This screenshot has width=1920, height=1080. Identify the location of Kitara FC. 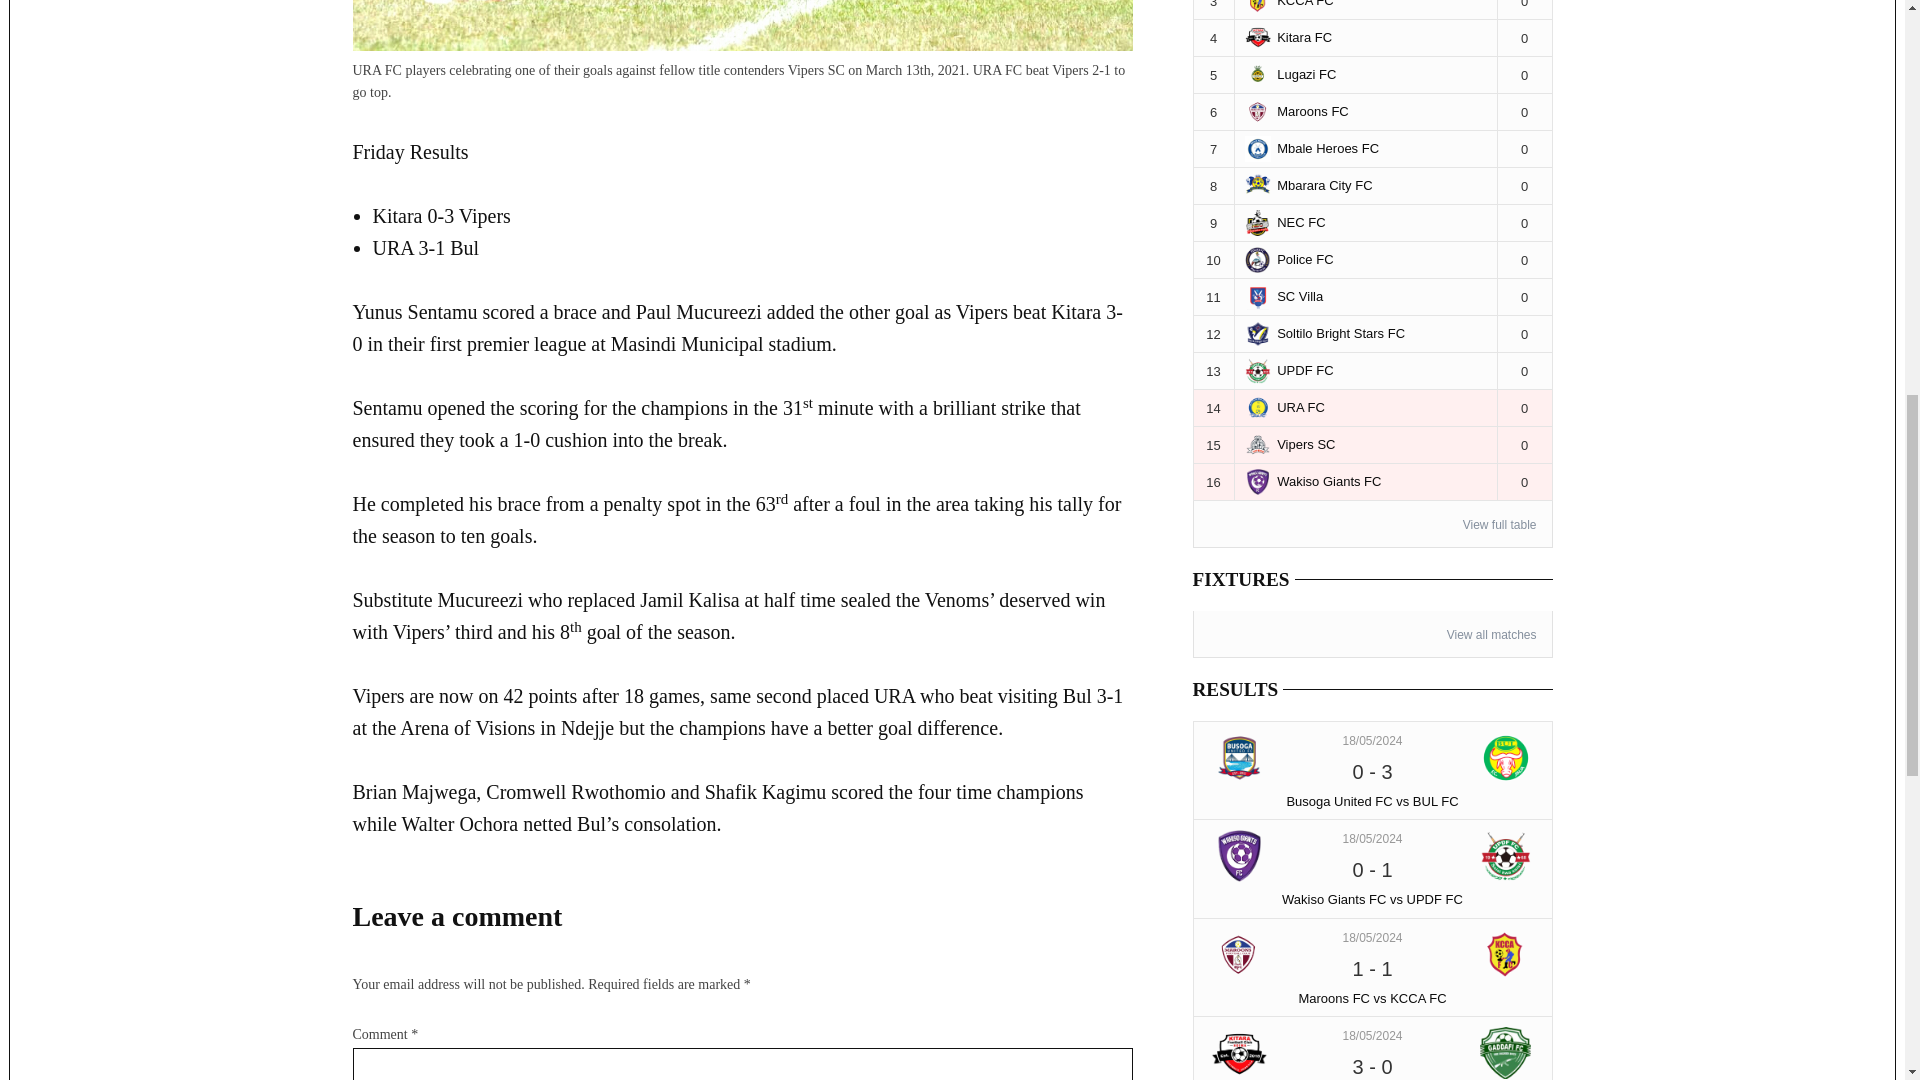
(1240, 1052).